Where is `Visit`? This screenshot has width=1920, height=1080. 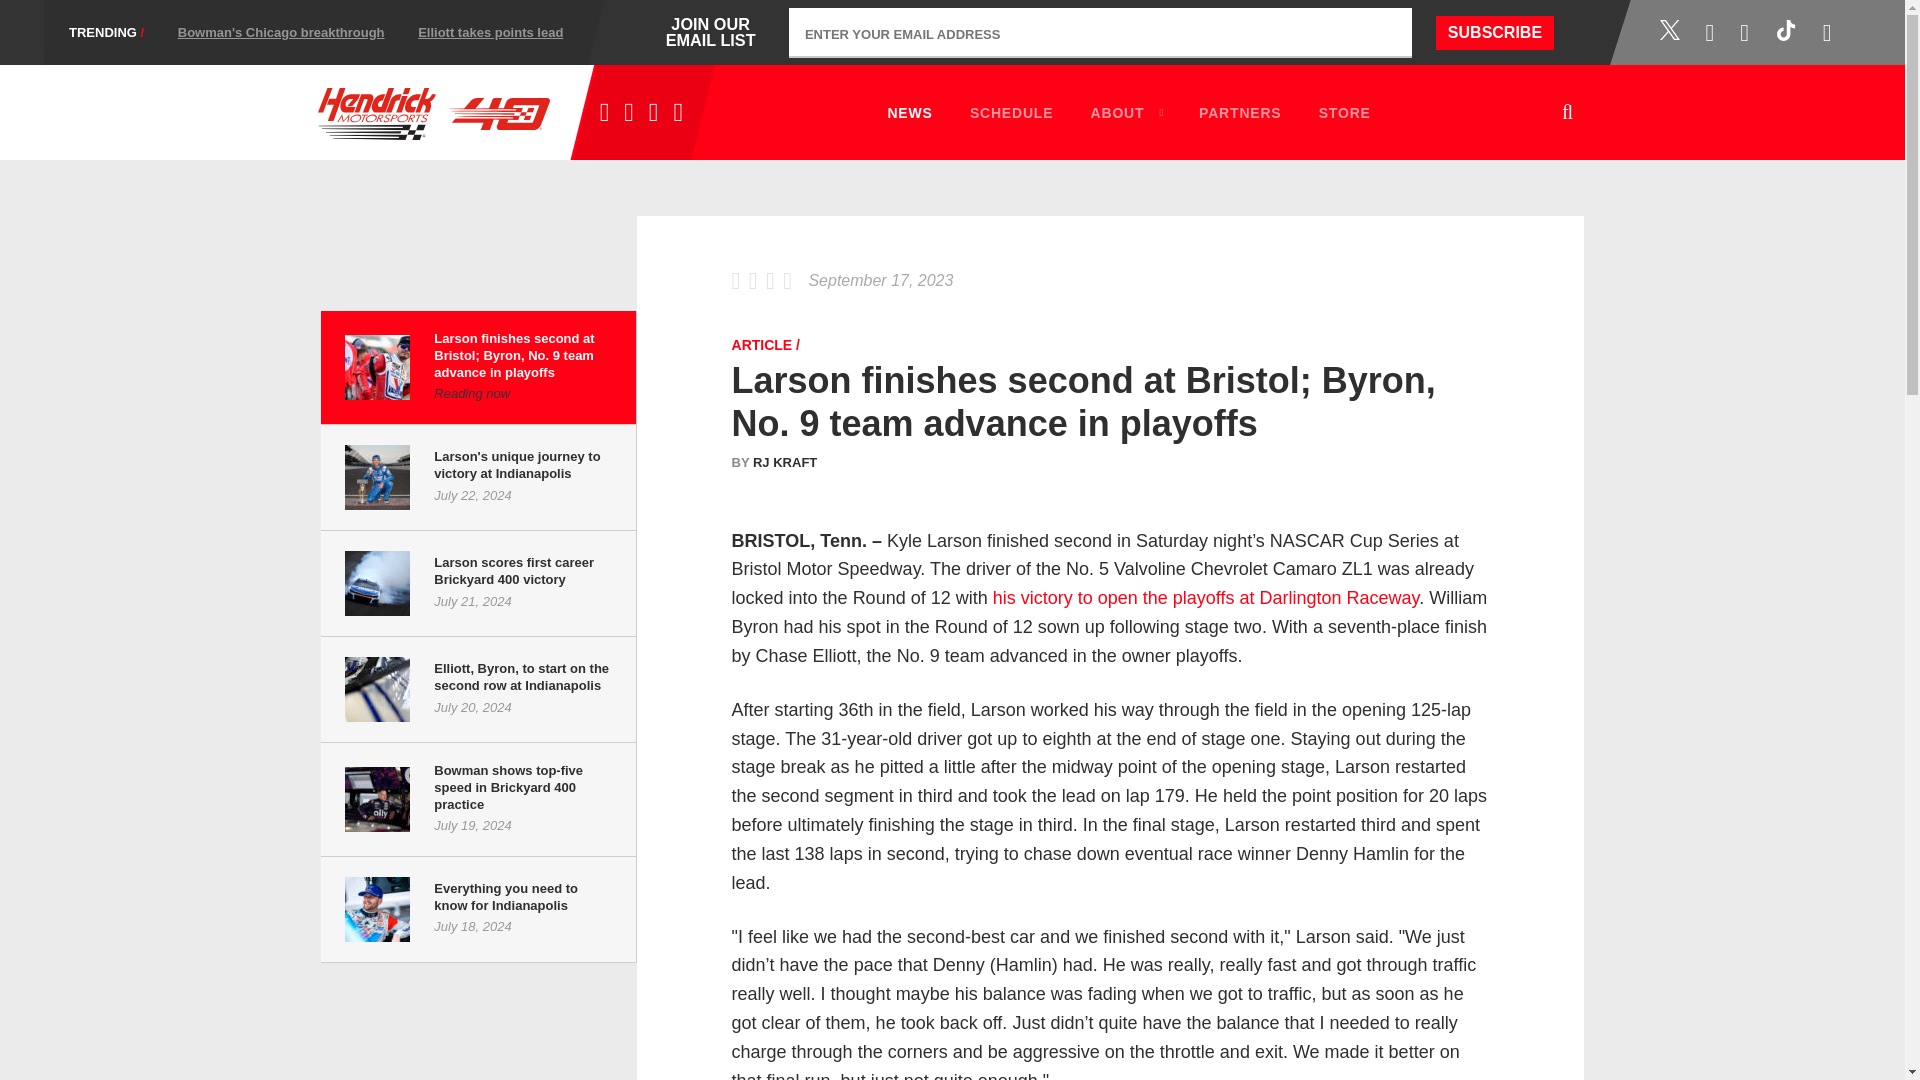 Visit is located at coordinates (1012, 112).